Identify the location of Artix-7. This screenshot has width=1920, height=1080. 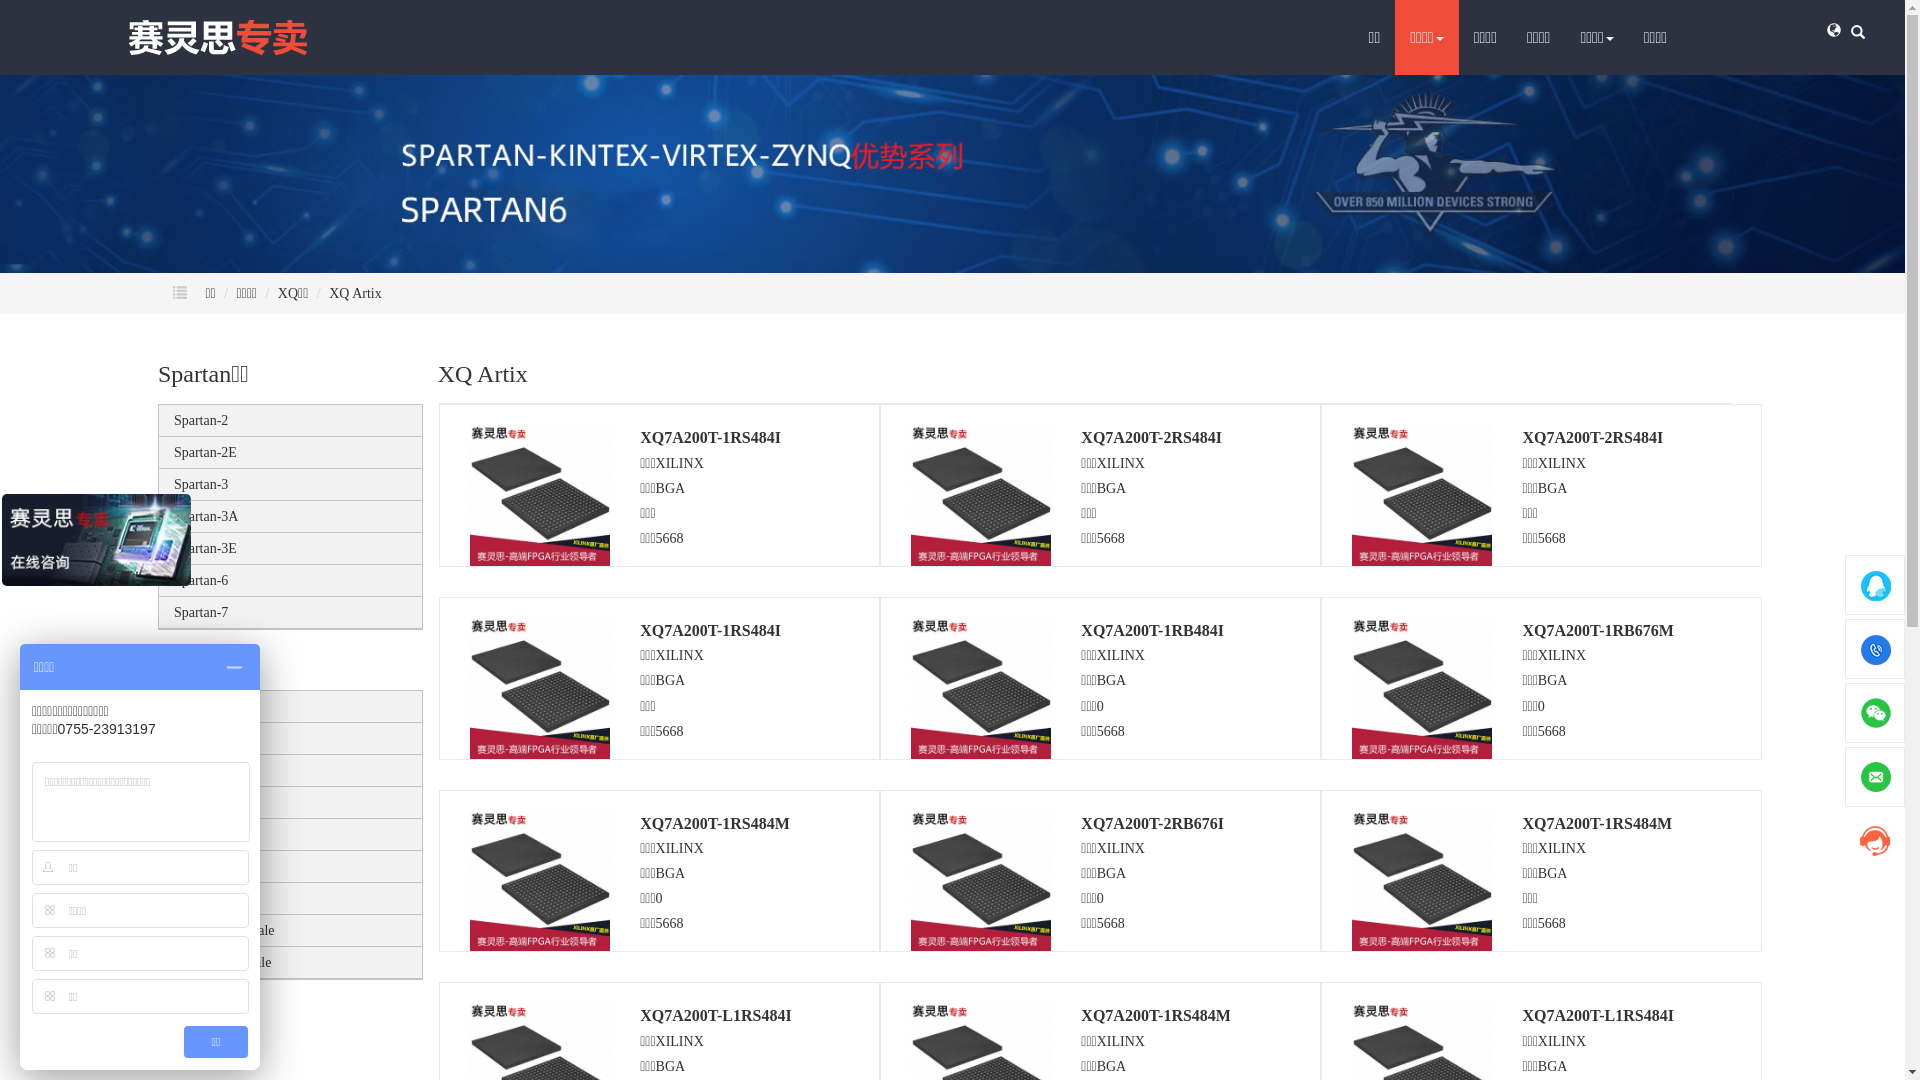
(194, 834).